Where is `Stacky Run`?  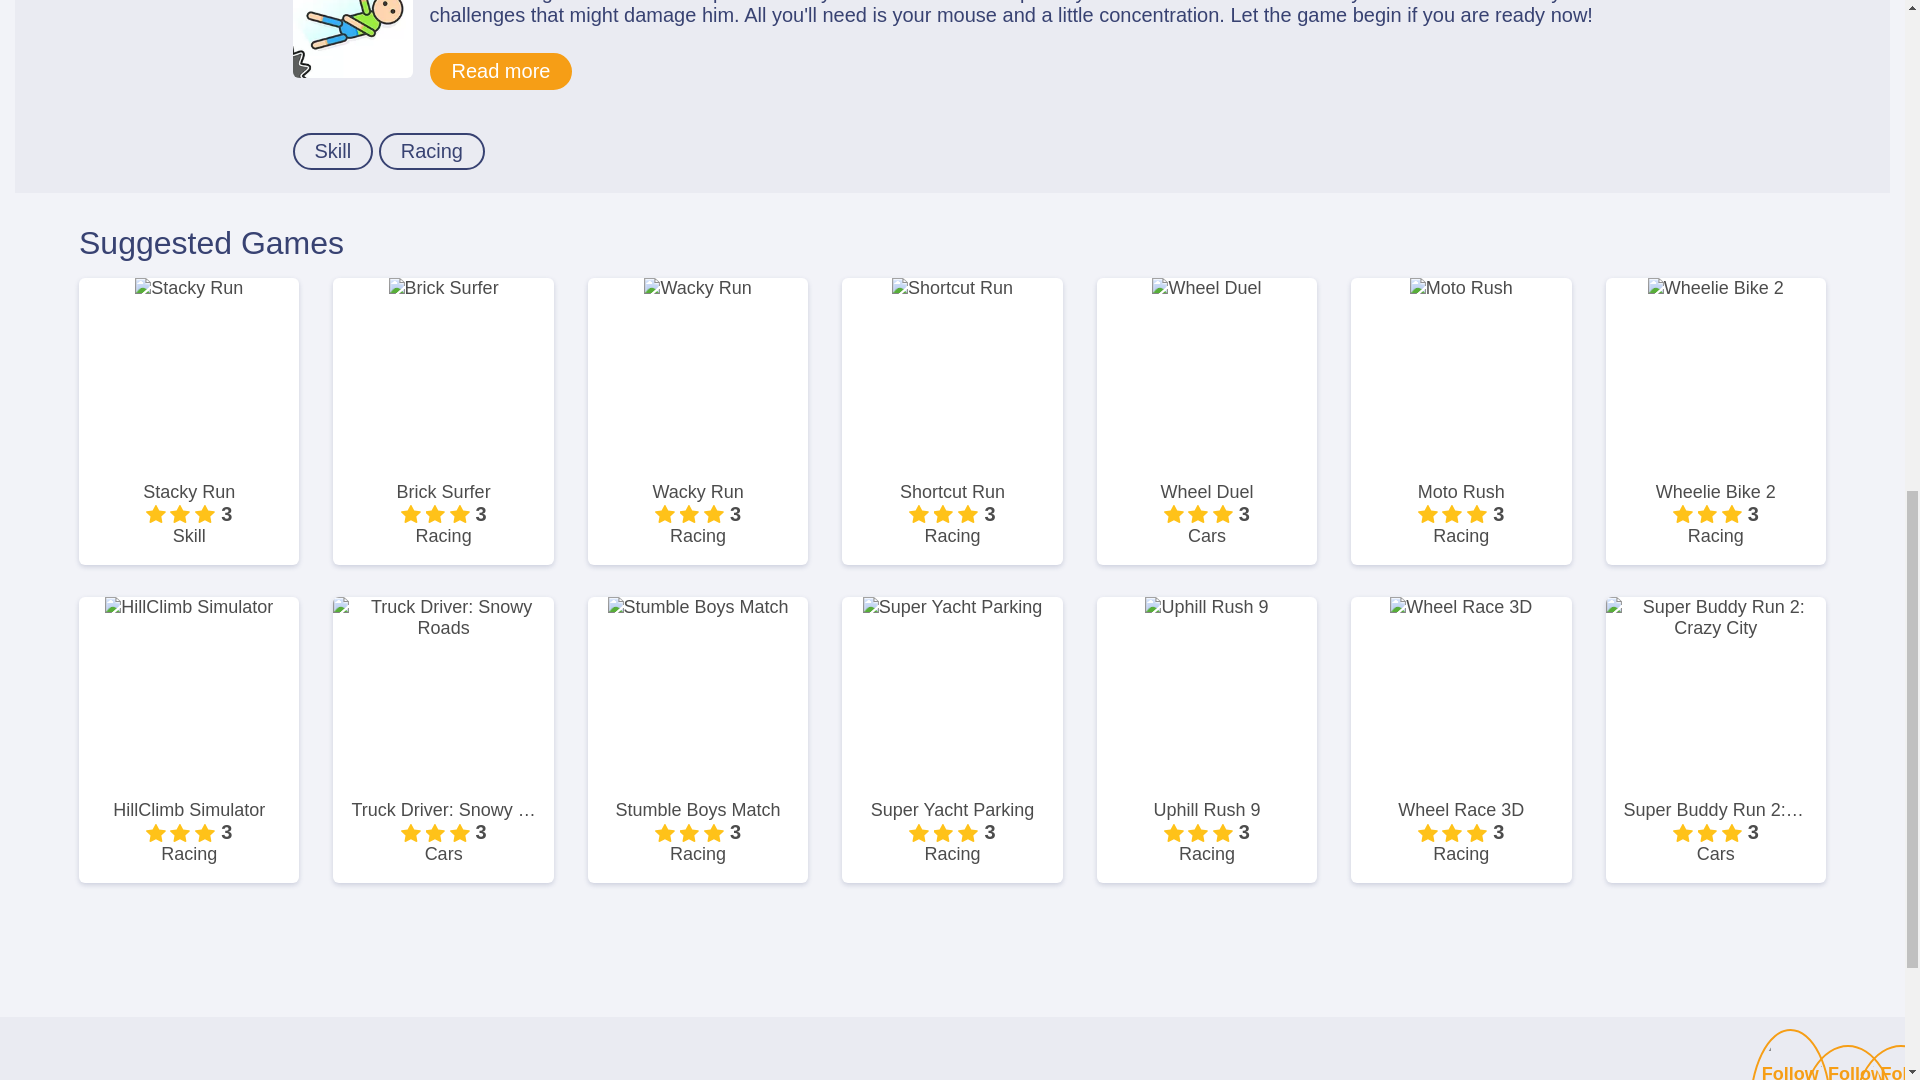 Stacky Run is located at coordinates (188, 492).